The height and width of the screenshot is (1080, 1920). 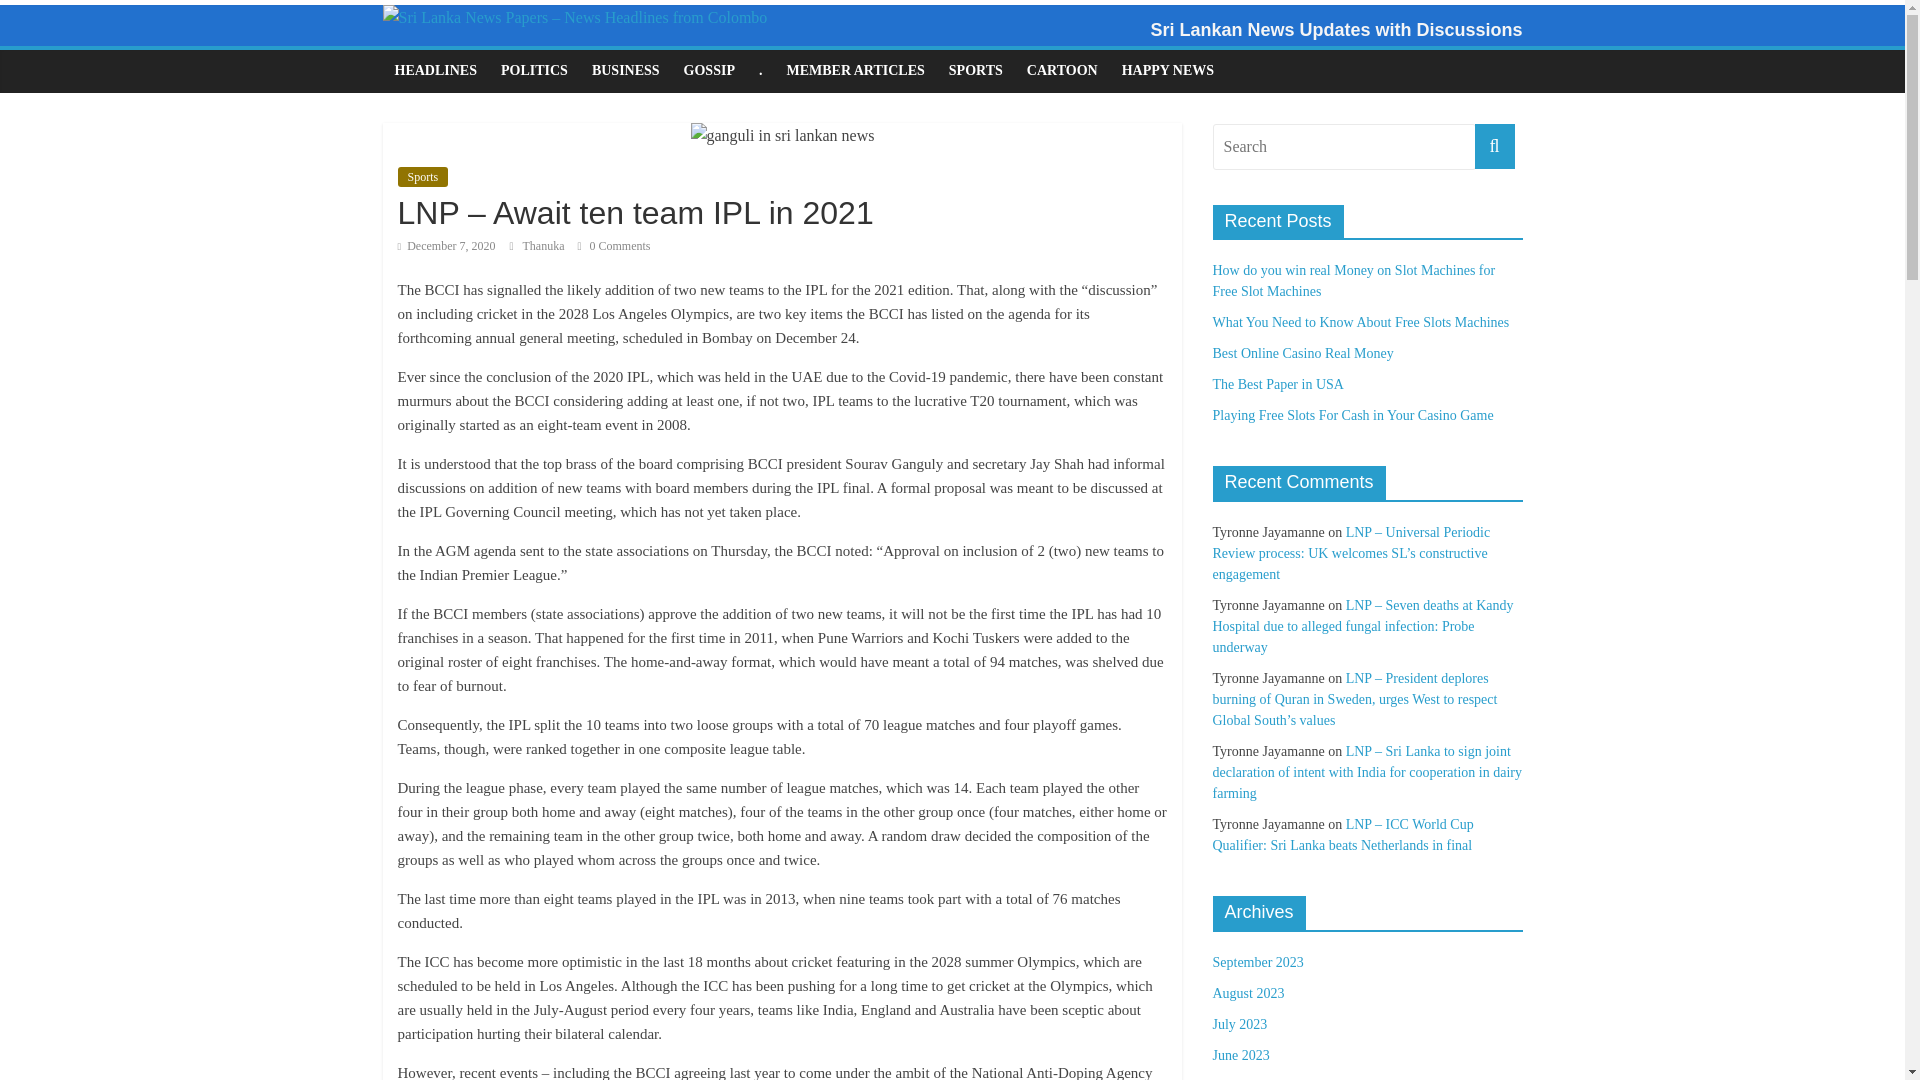 I want to click on 0 Comments, so click(x=614, y=245).